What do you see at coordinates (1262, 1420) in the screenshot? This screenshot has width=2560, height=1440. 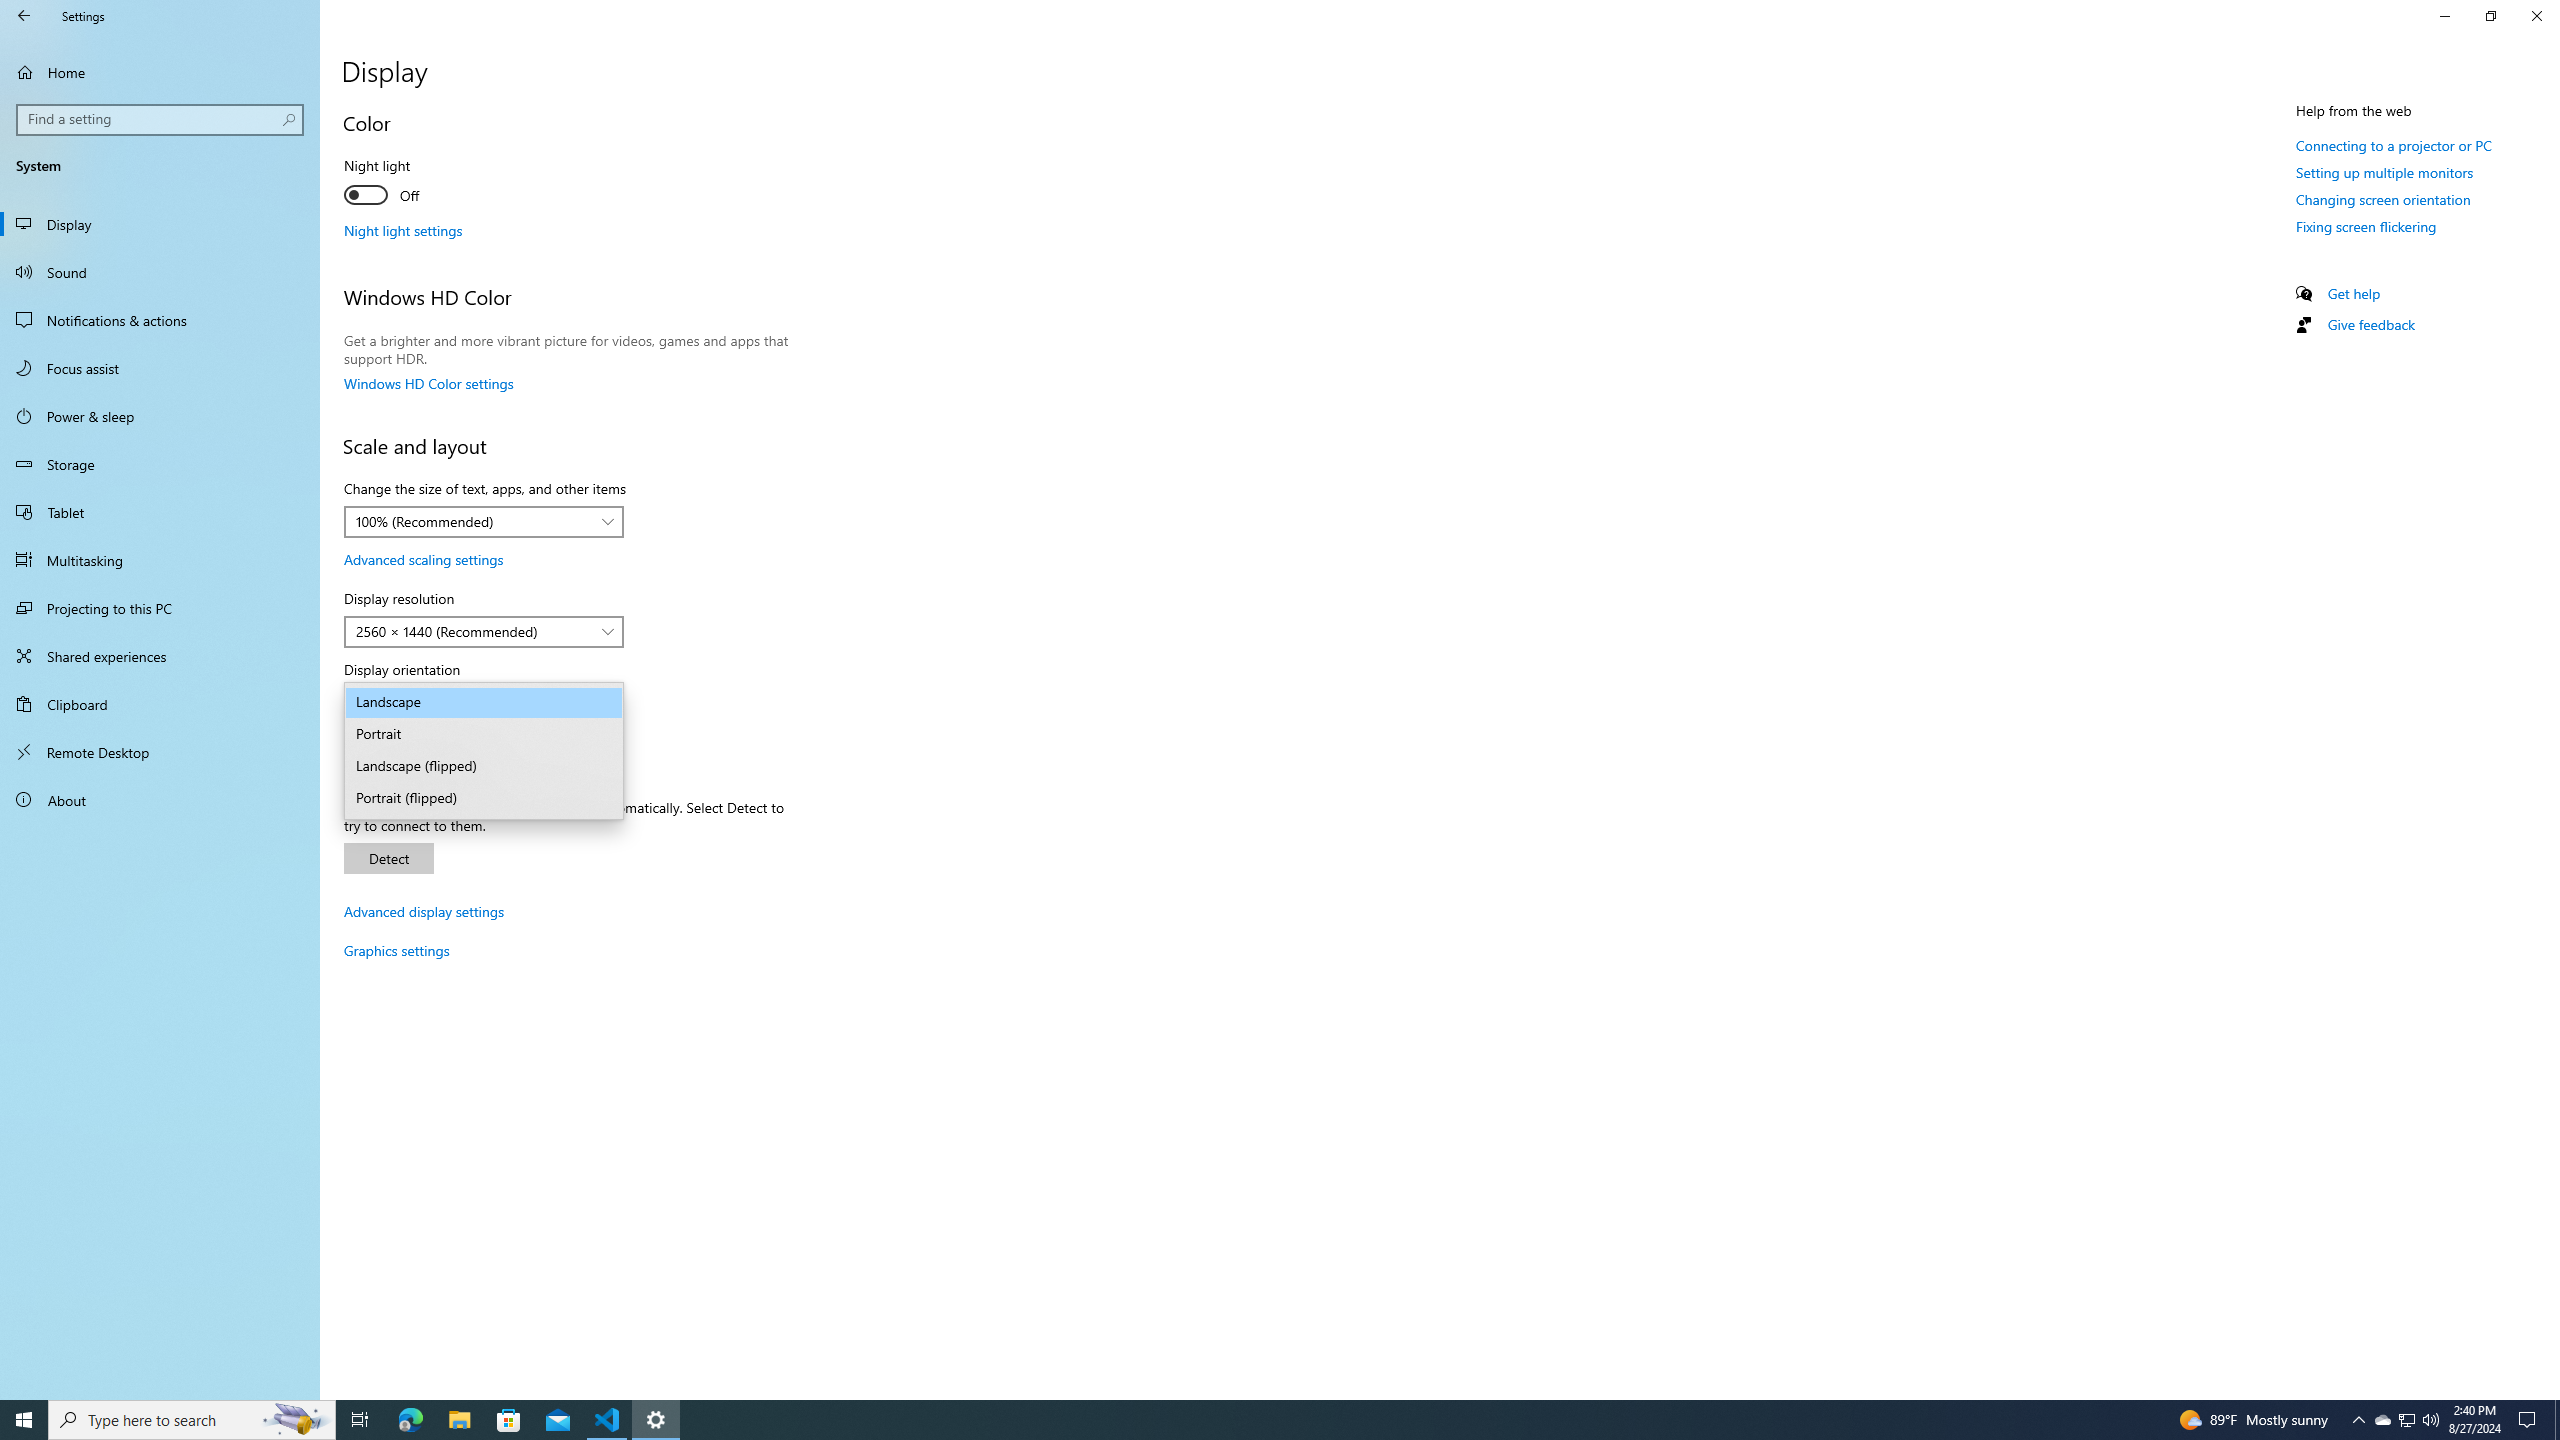 I see `Remote Desktop` at bounding box center [1262, 1420].